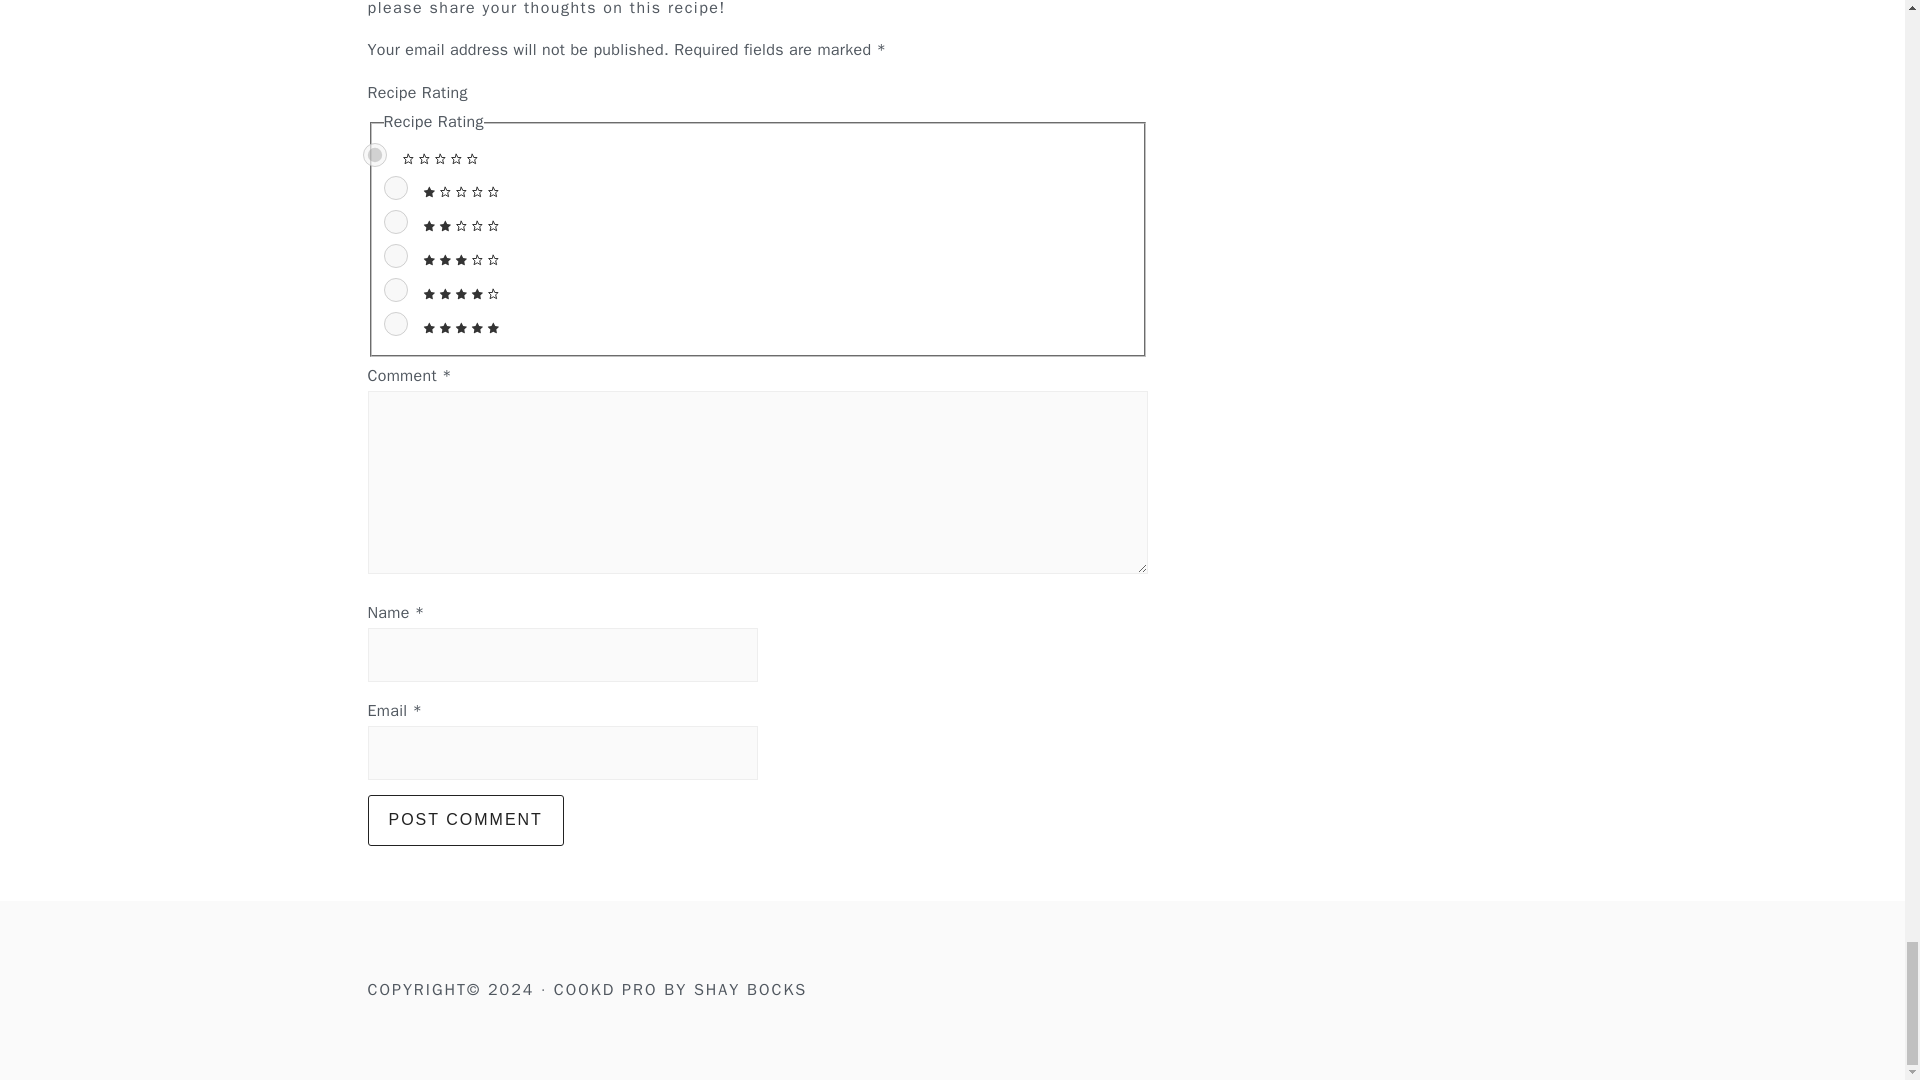 This screenshot has height=1080, width=1920. I want to click on 3, so click(396, 256).